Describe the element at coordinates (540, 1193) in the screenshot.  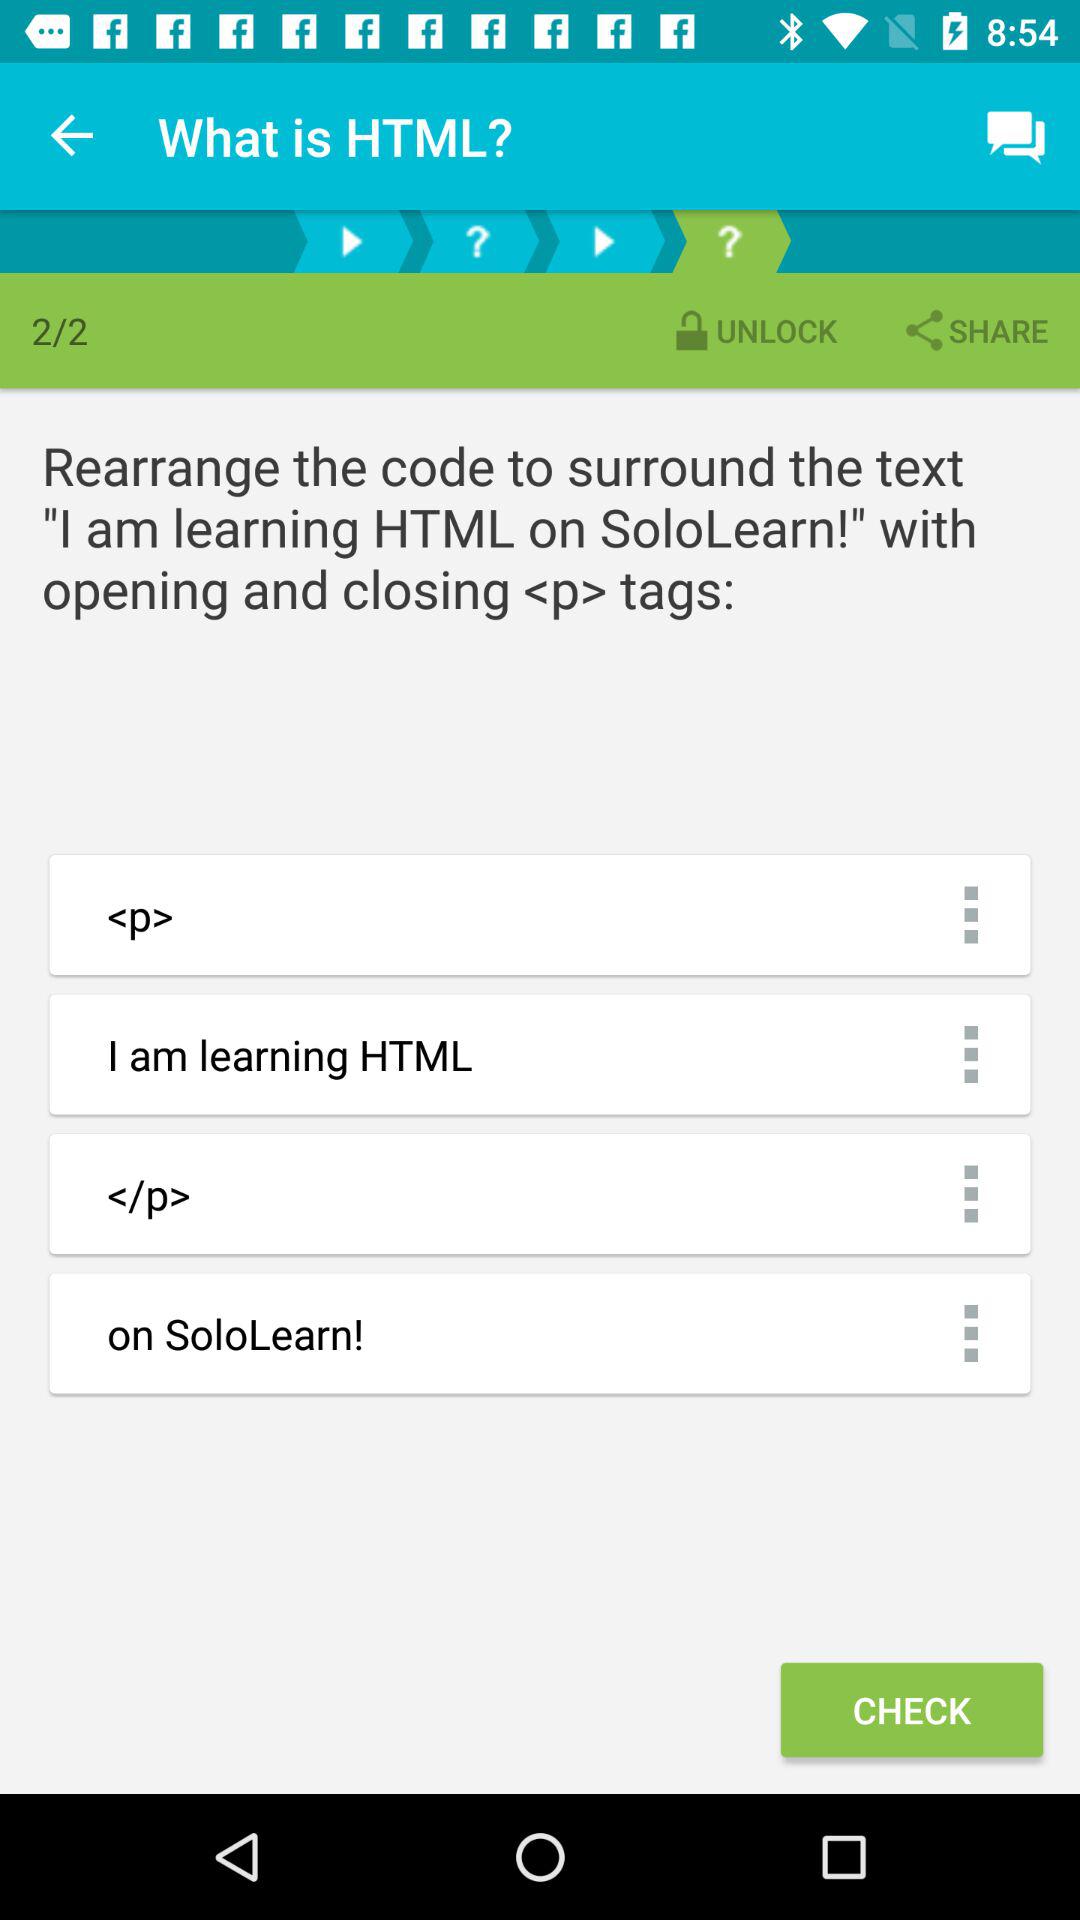
I see `select the button which is below the button i am learning html` at that location.